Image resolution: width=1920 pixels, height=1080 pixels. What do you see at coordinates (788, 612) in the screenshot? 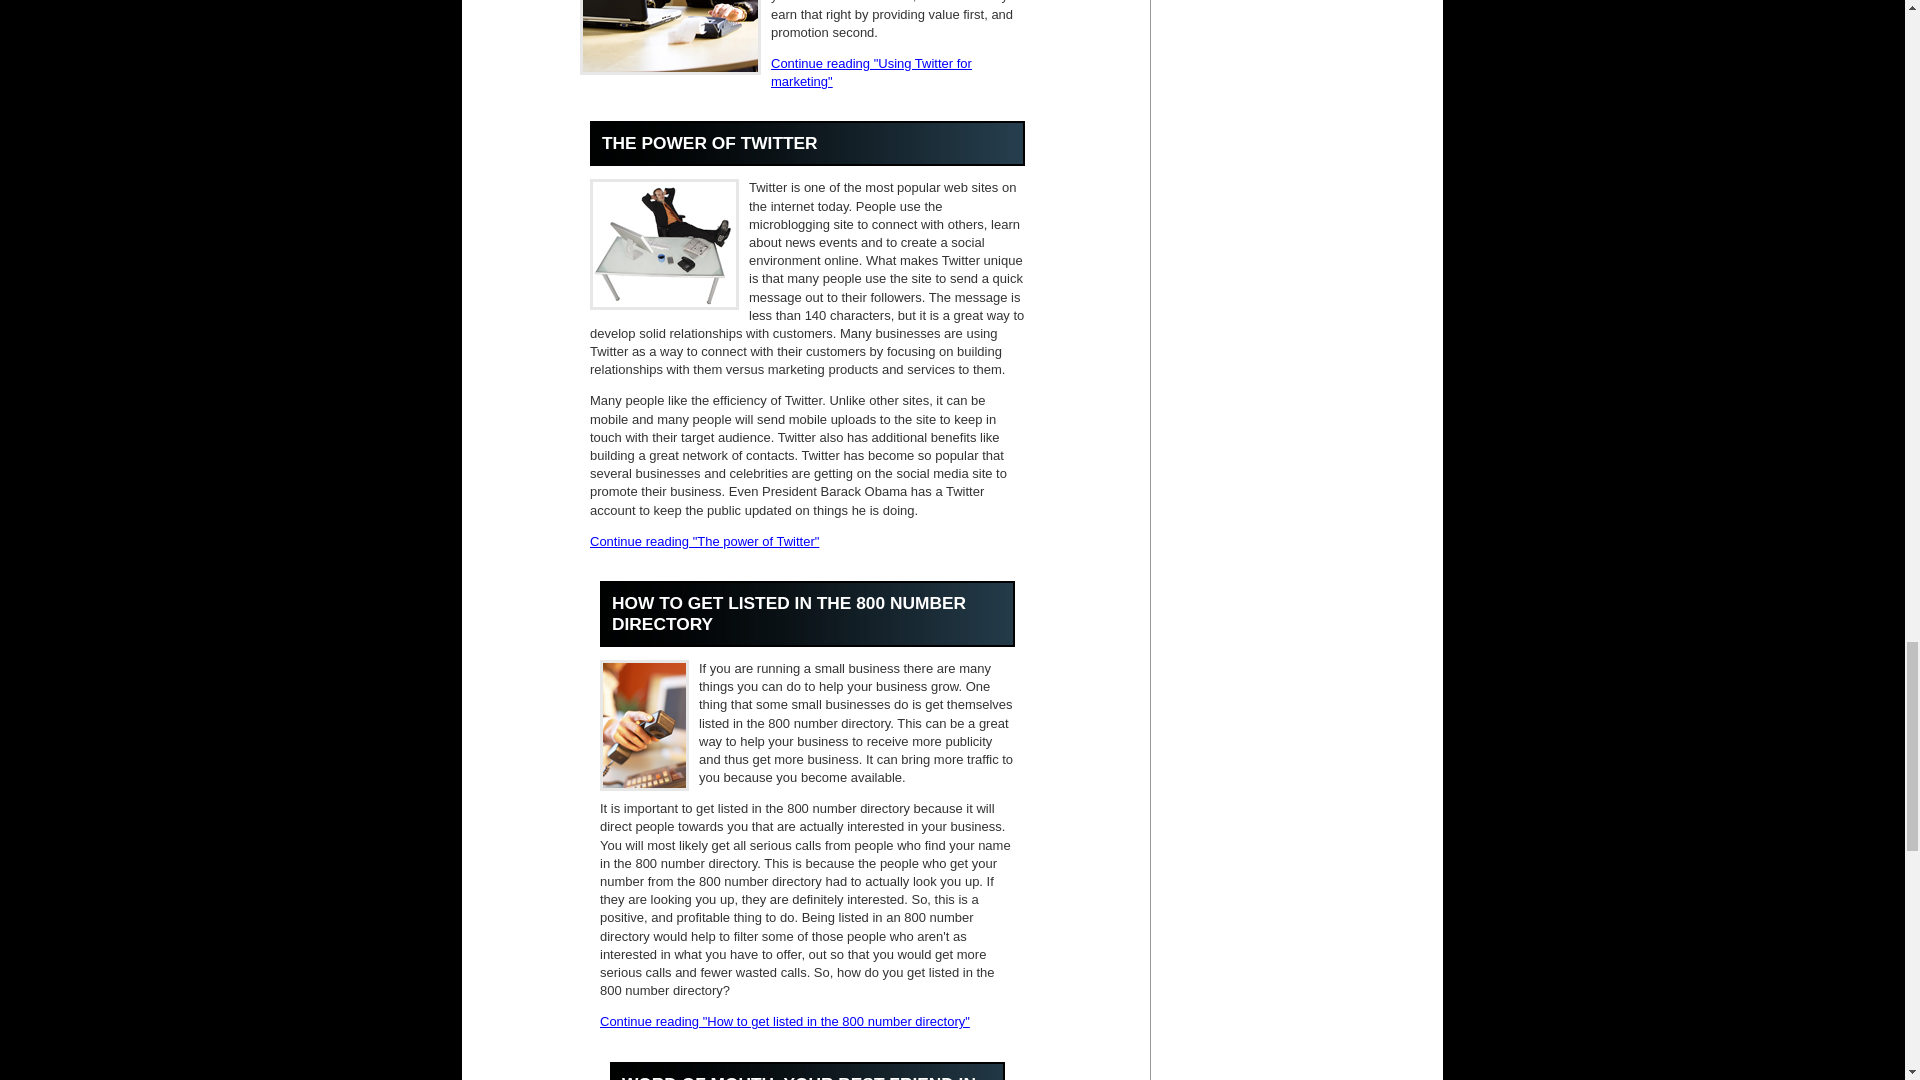
I see `HOW TO GET LISTED IN THE 800 NUMBER DIRECTORY` at bounding box center [788, 612].